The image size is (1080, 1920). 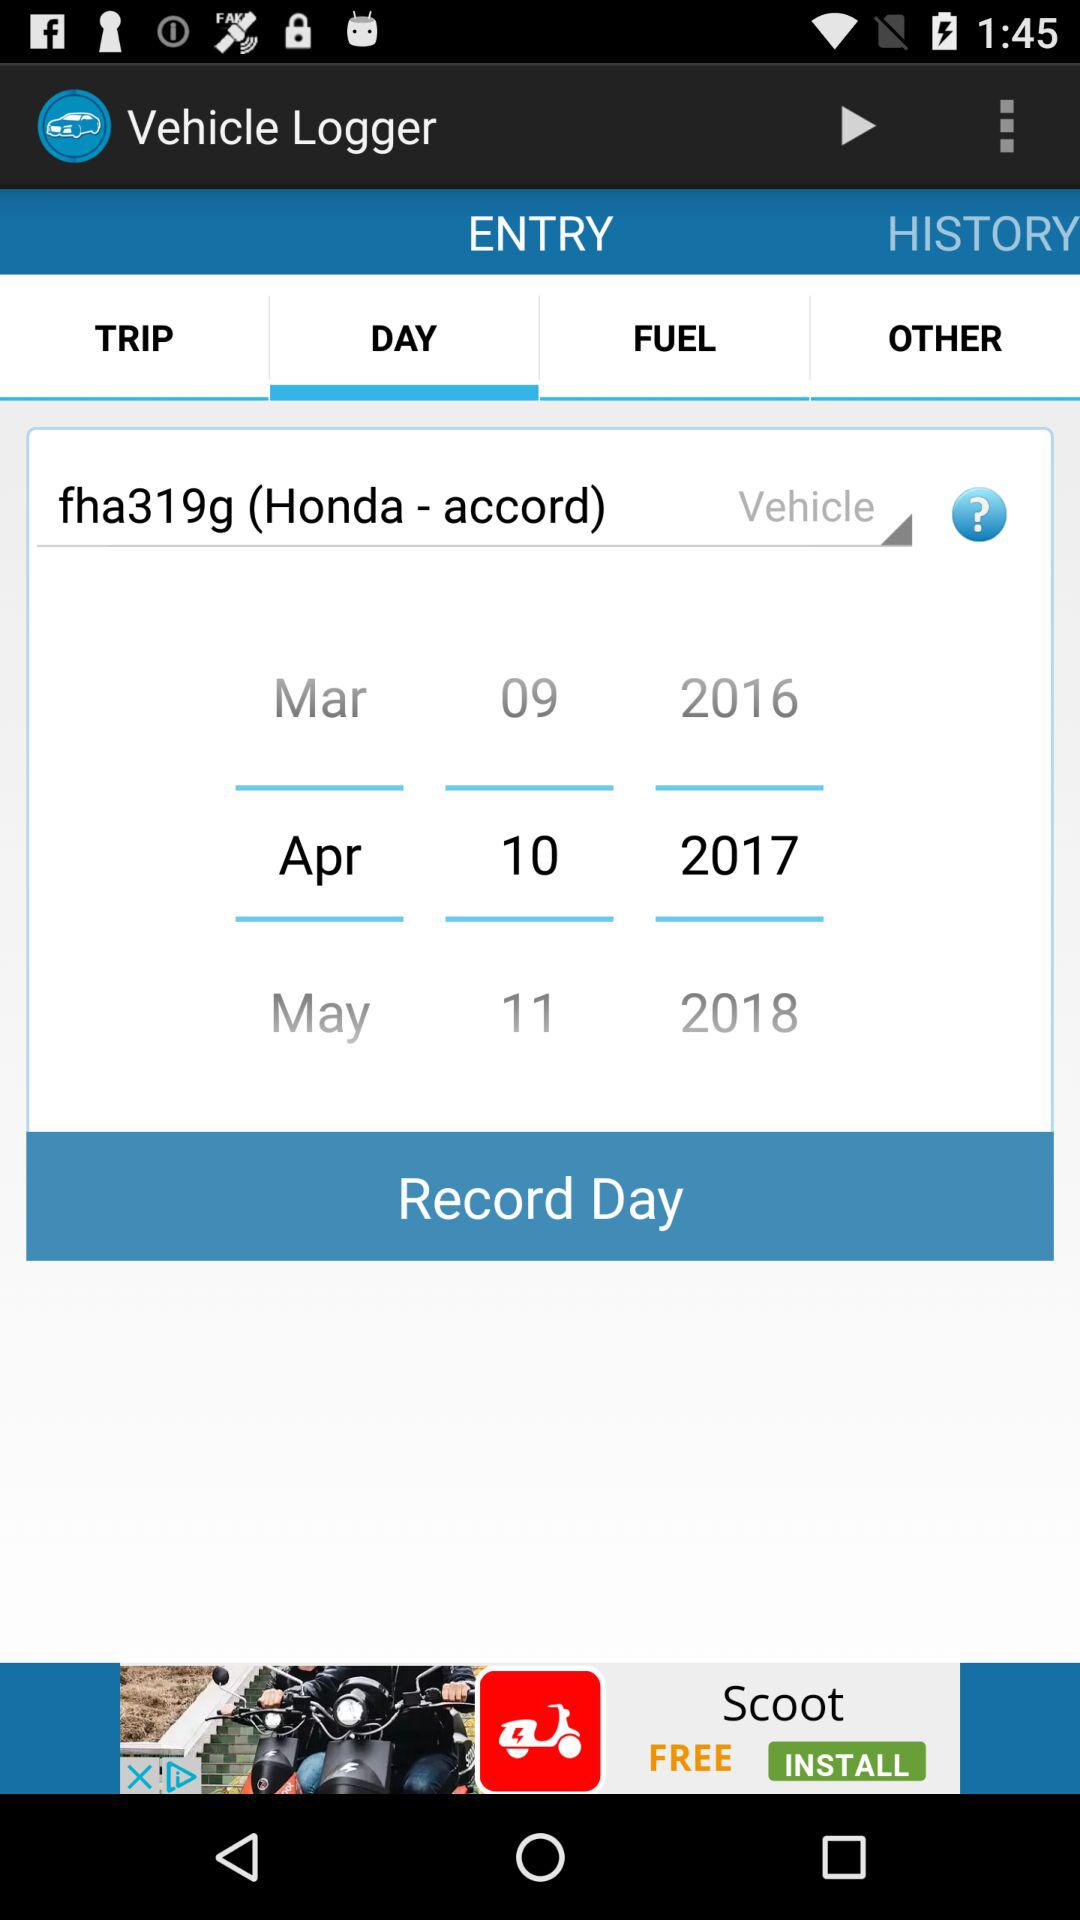 I want to click on scoot option, so click(x=540, y=1728).